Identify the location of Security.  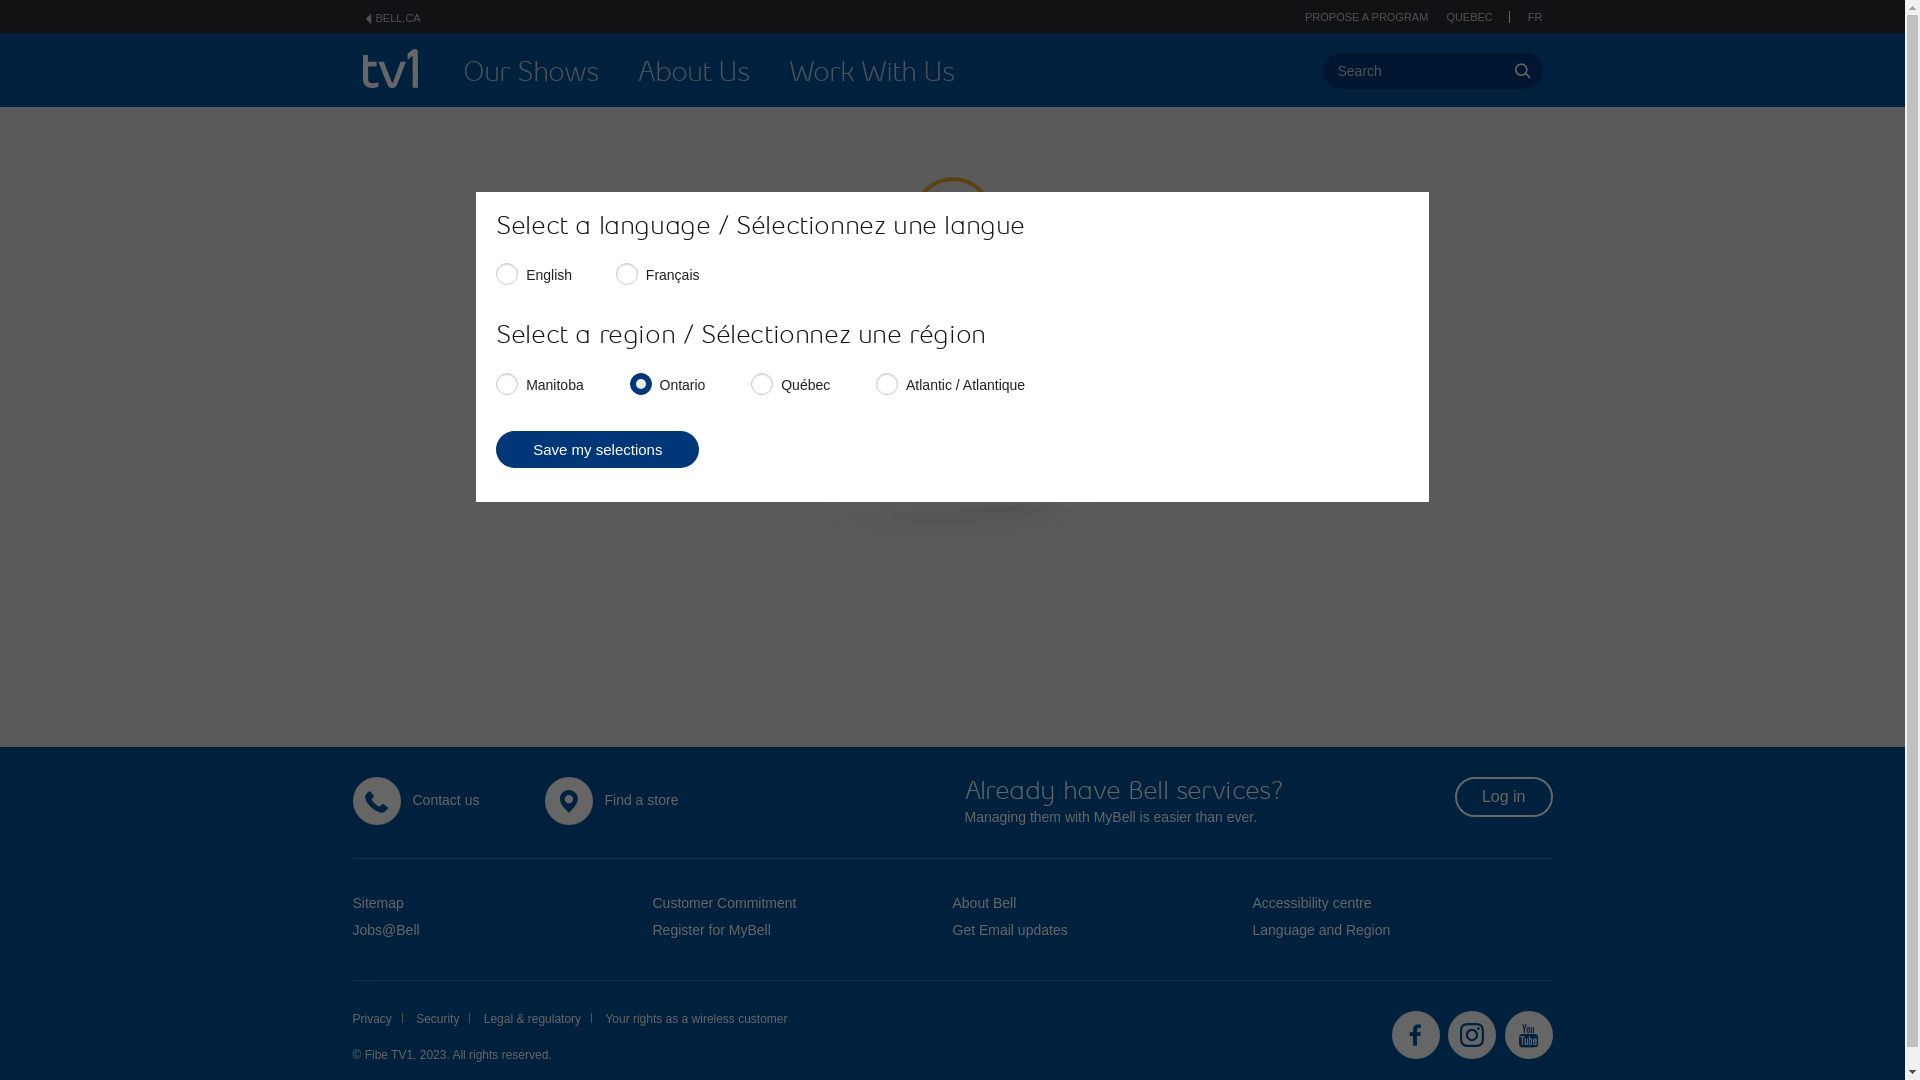
(443, 1020).